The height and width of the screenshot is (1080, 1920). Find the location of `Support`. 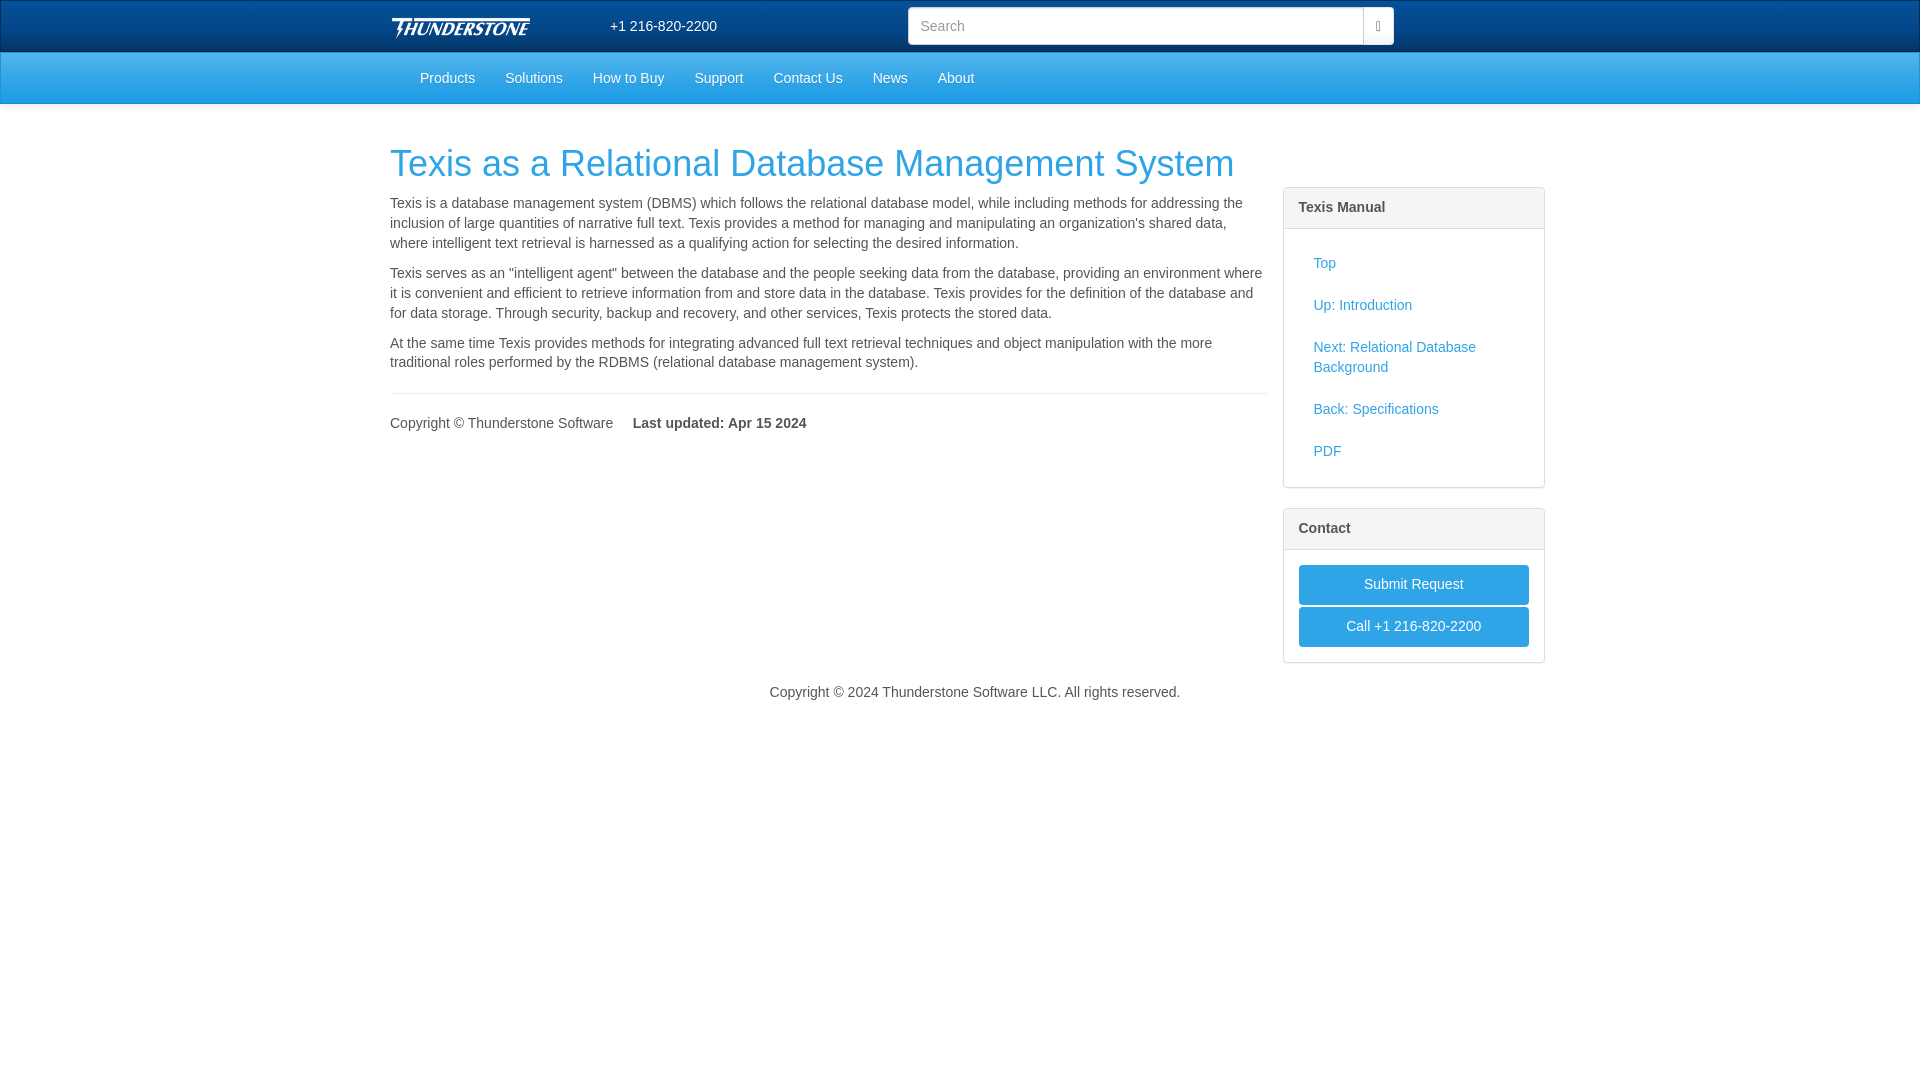

Support is located at coordinates (718, 77).